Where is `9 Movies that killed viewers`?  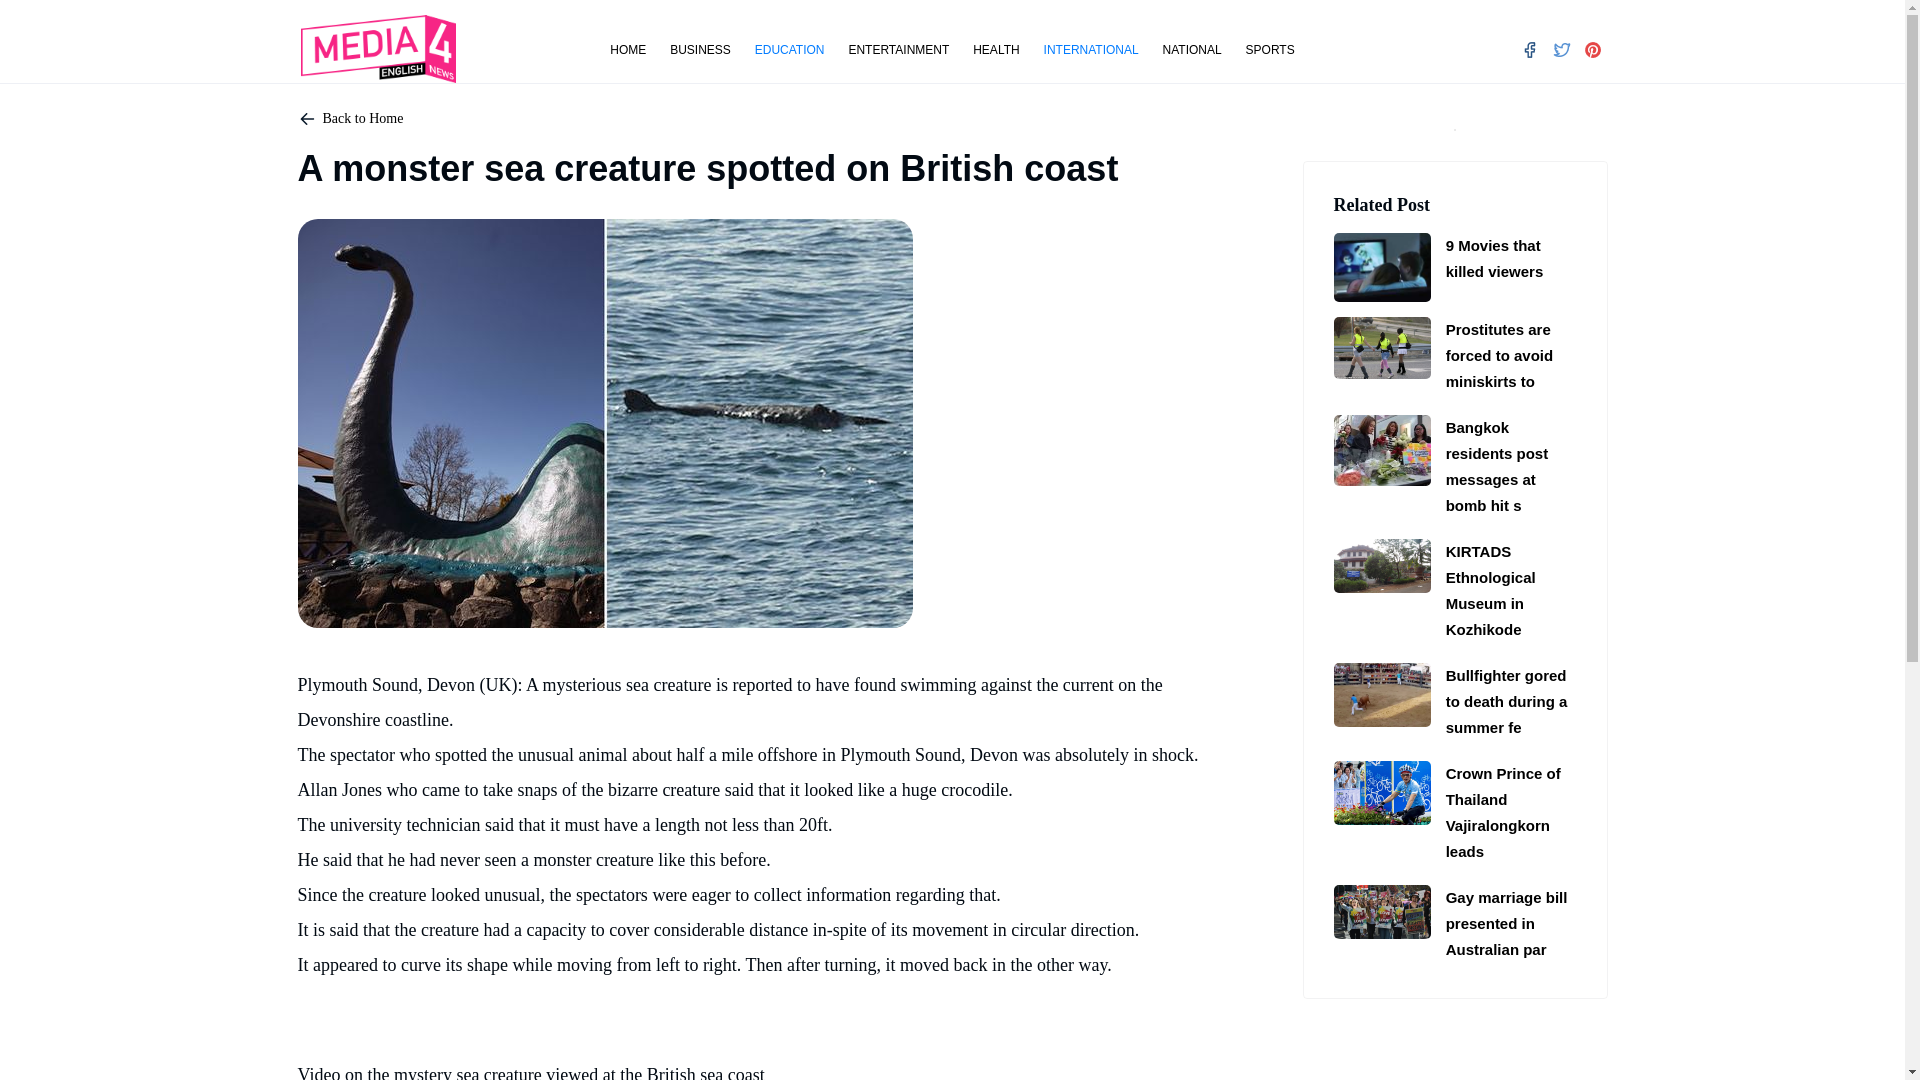 9 Movies that killed viewers is located at coordinates (1503, 259).